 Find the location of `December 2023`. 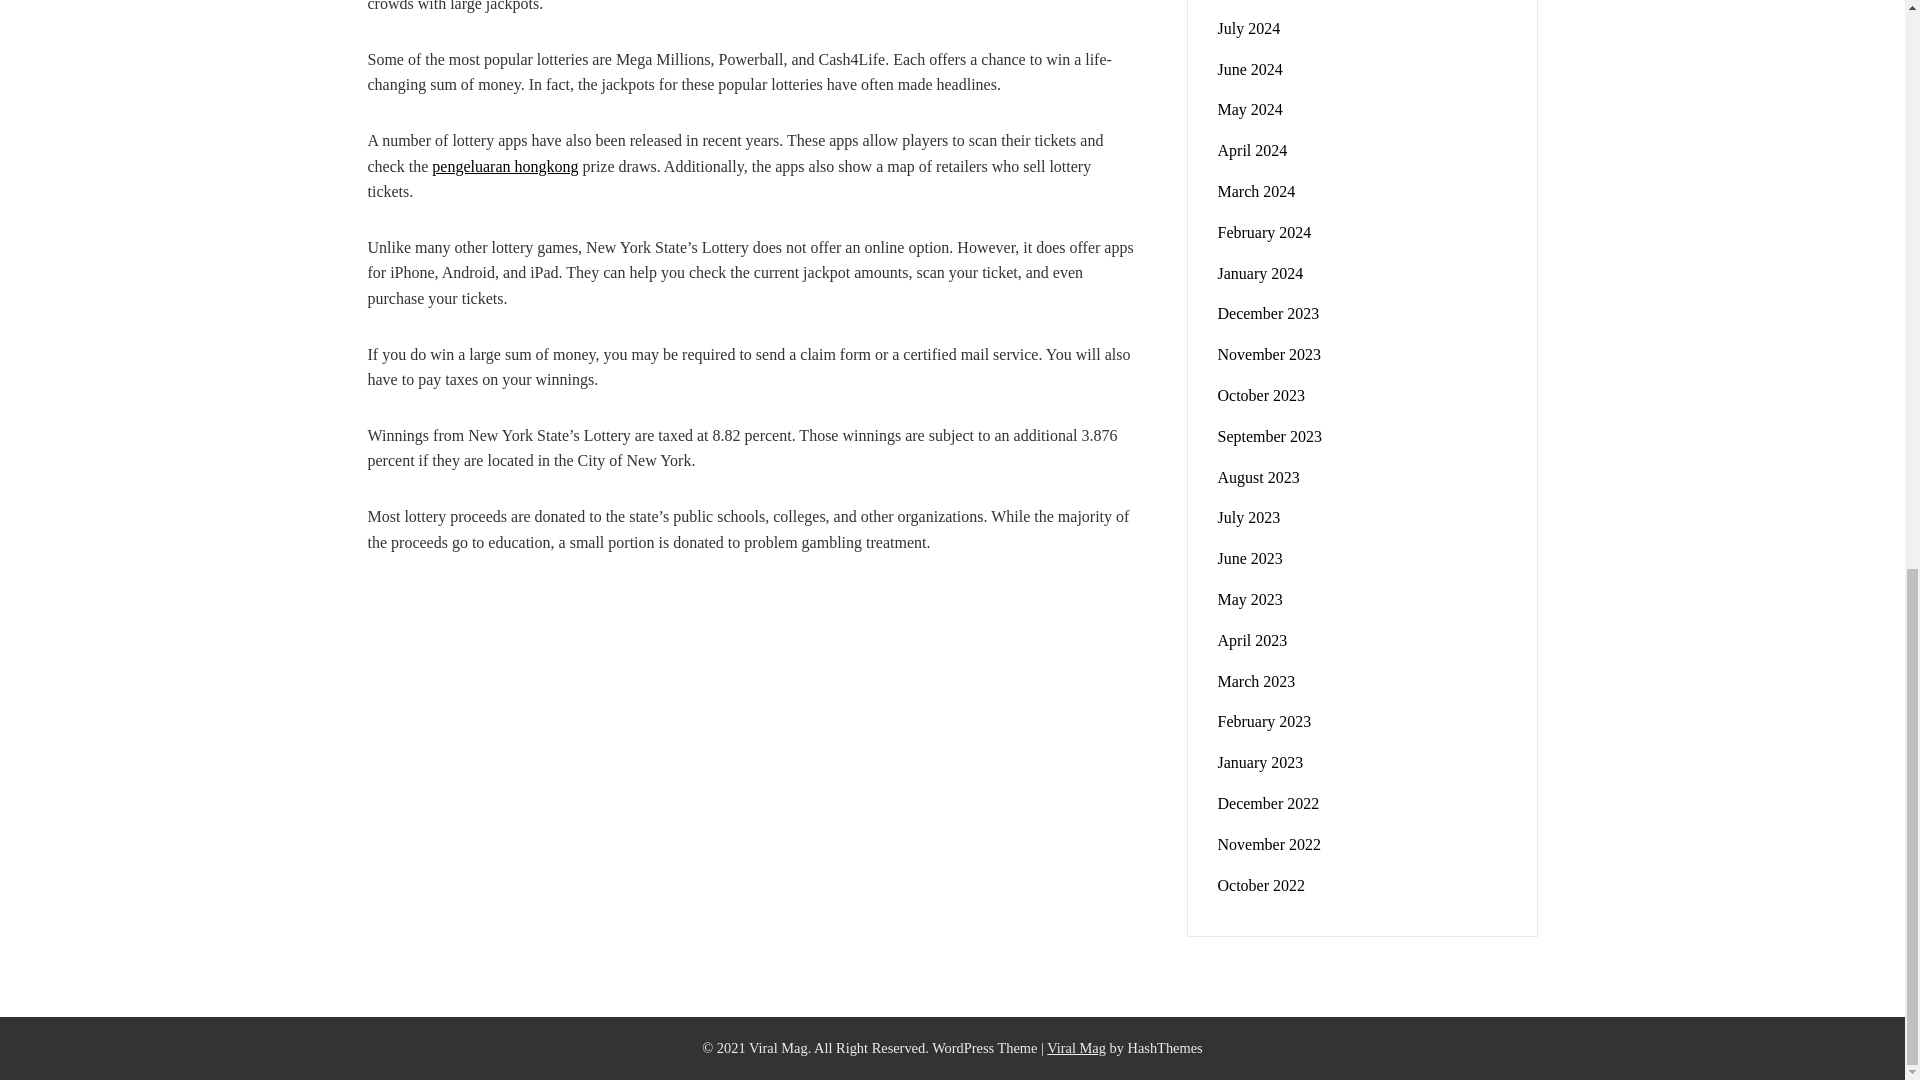

December 2023 is located at coordinates (1268, 312).